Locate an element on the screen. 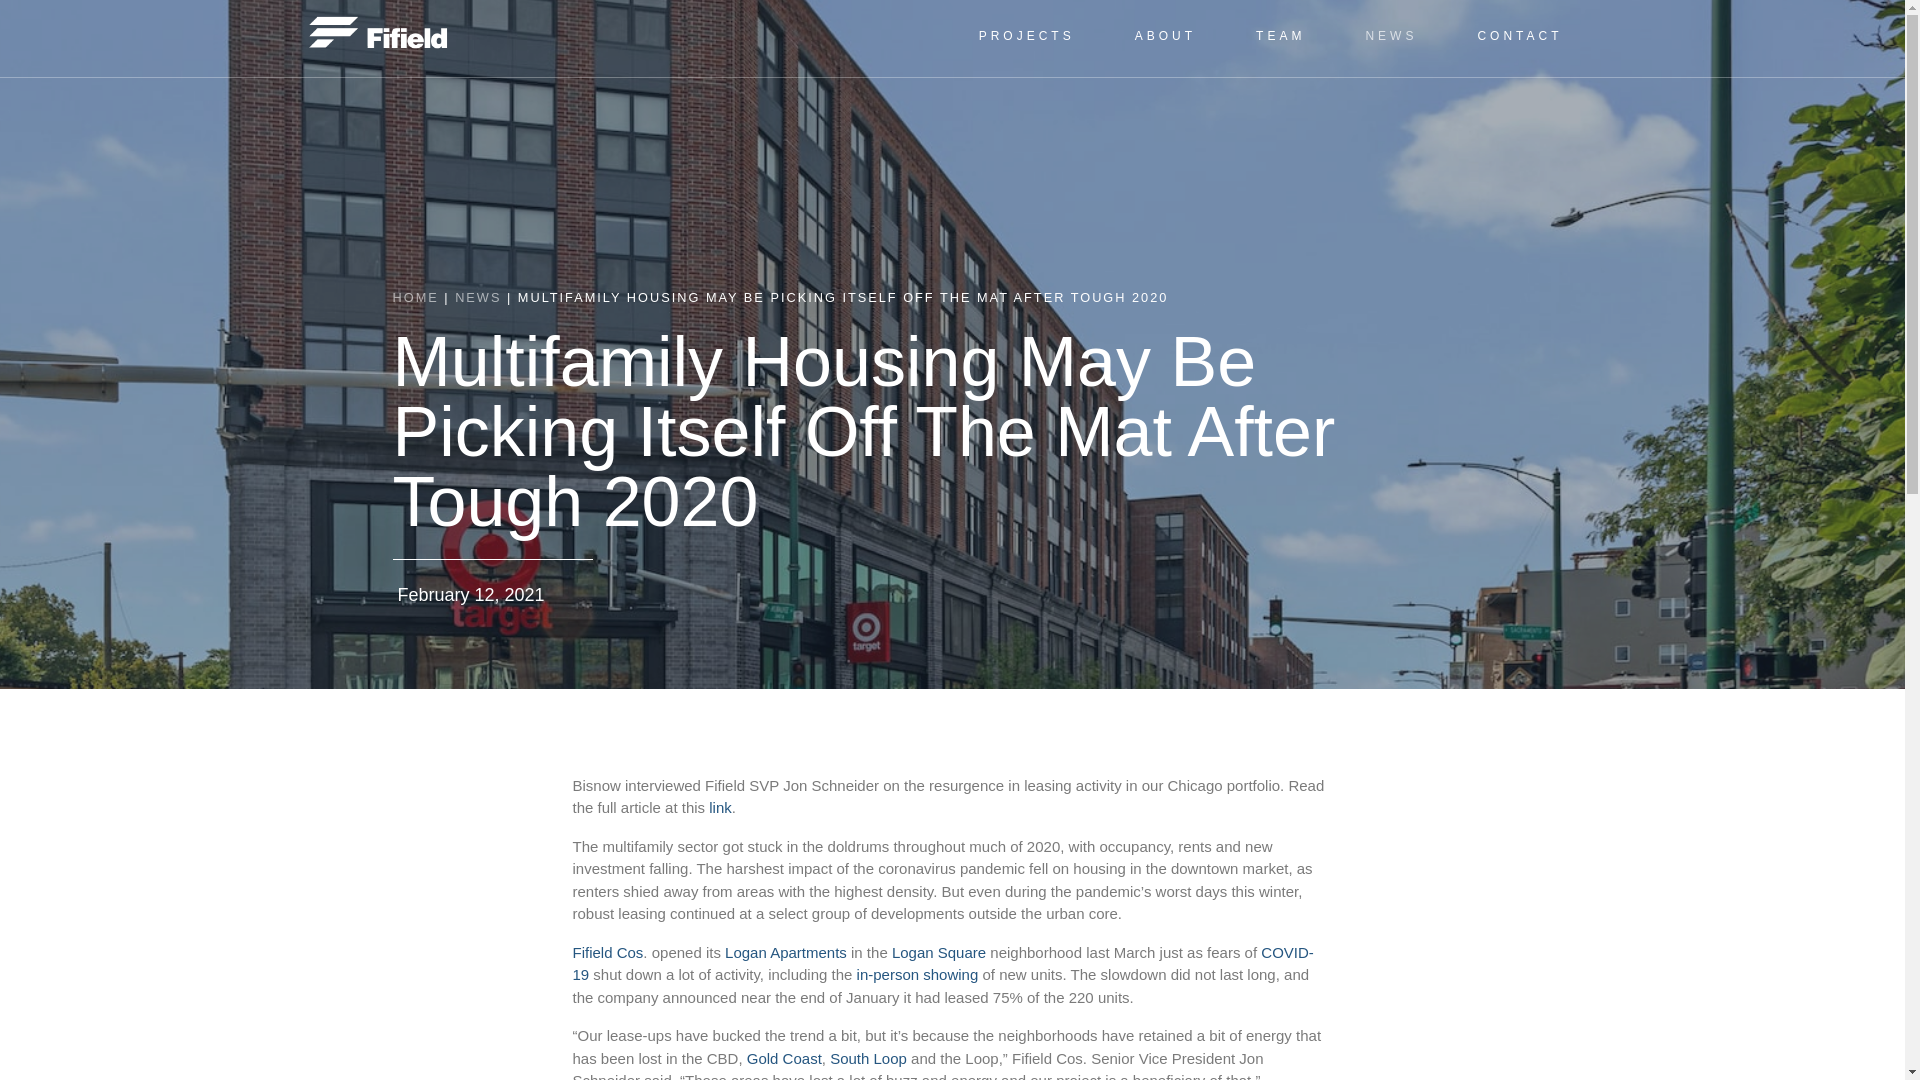 The width and height of the screenshot is (1920, 1080). Fifield Cos is located at coordinates (608, 952).